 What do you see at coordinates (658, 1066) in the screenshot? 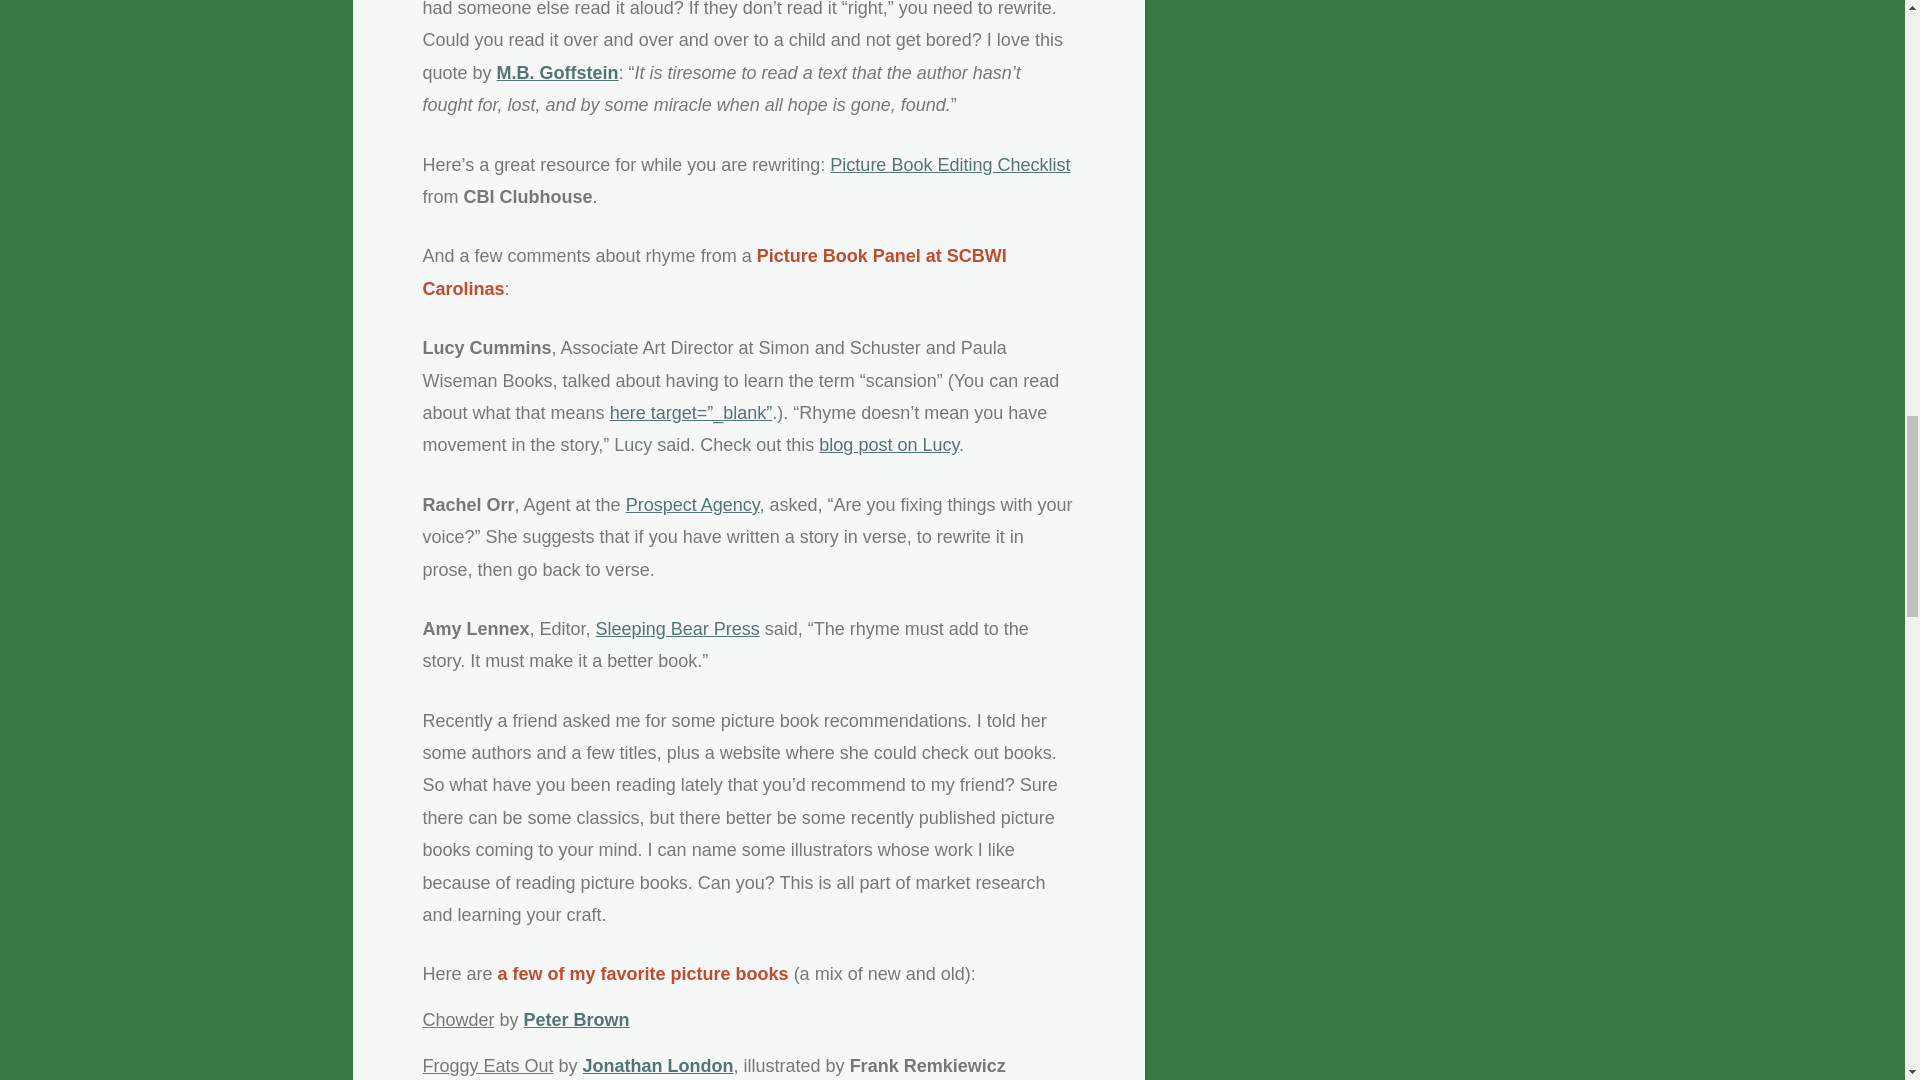
I see `Jonathan London` at bounding box center [658, 1066].